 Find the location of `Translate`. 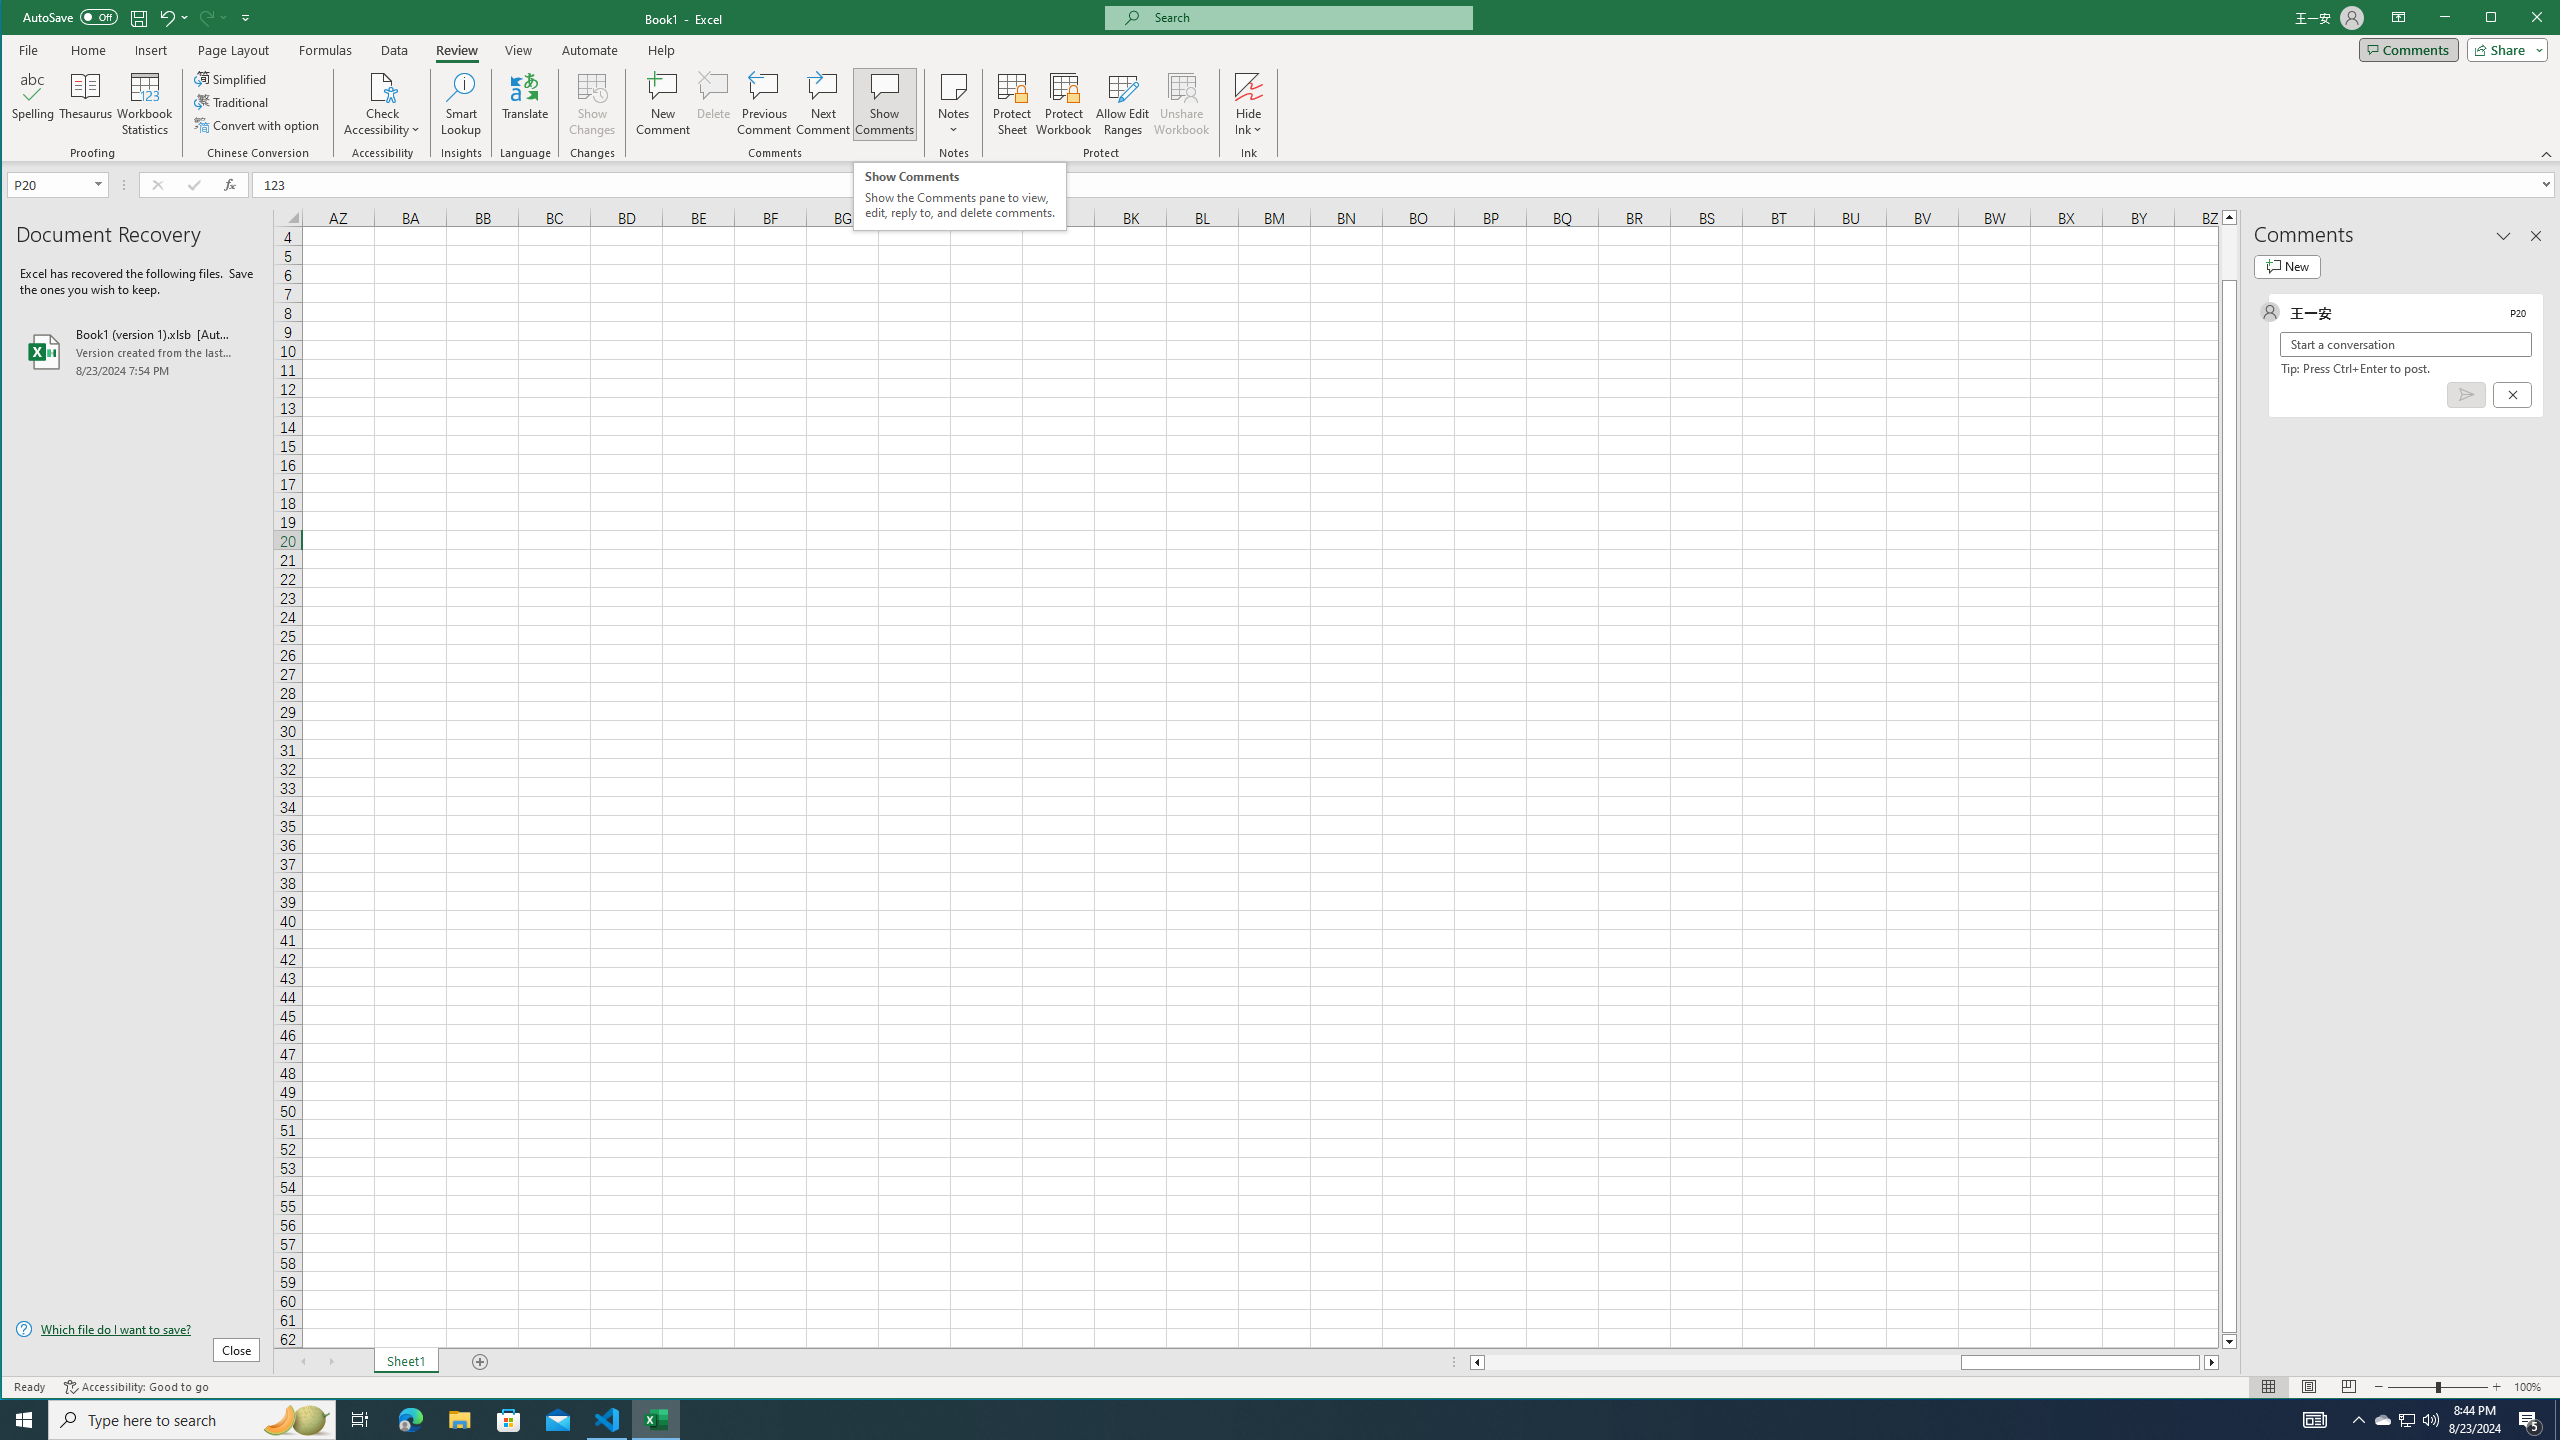

Translate is located at coordinates (524, 104).